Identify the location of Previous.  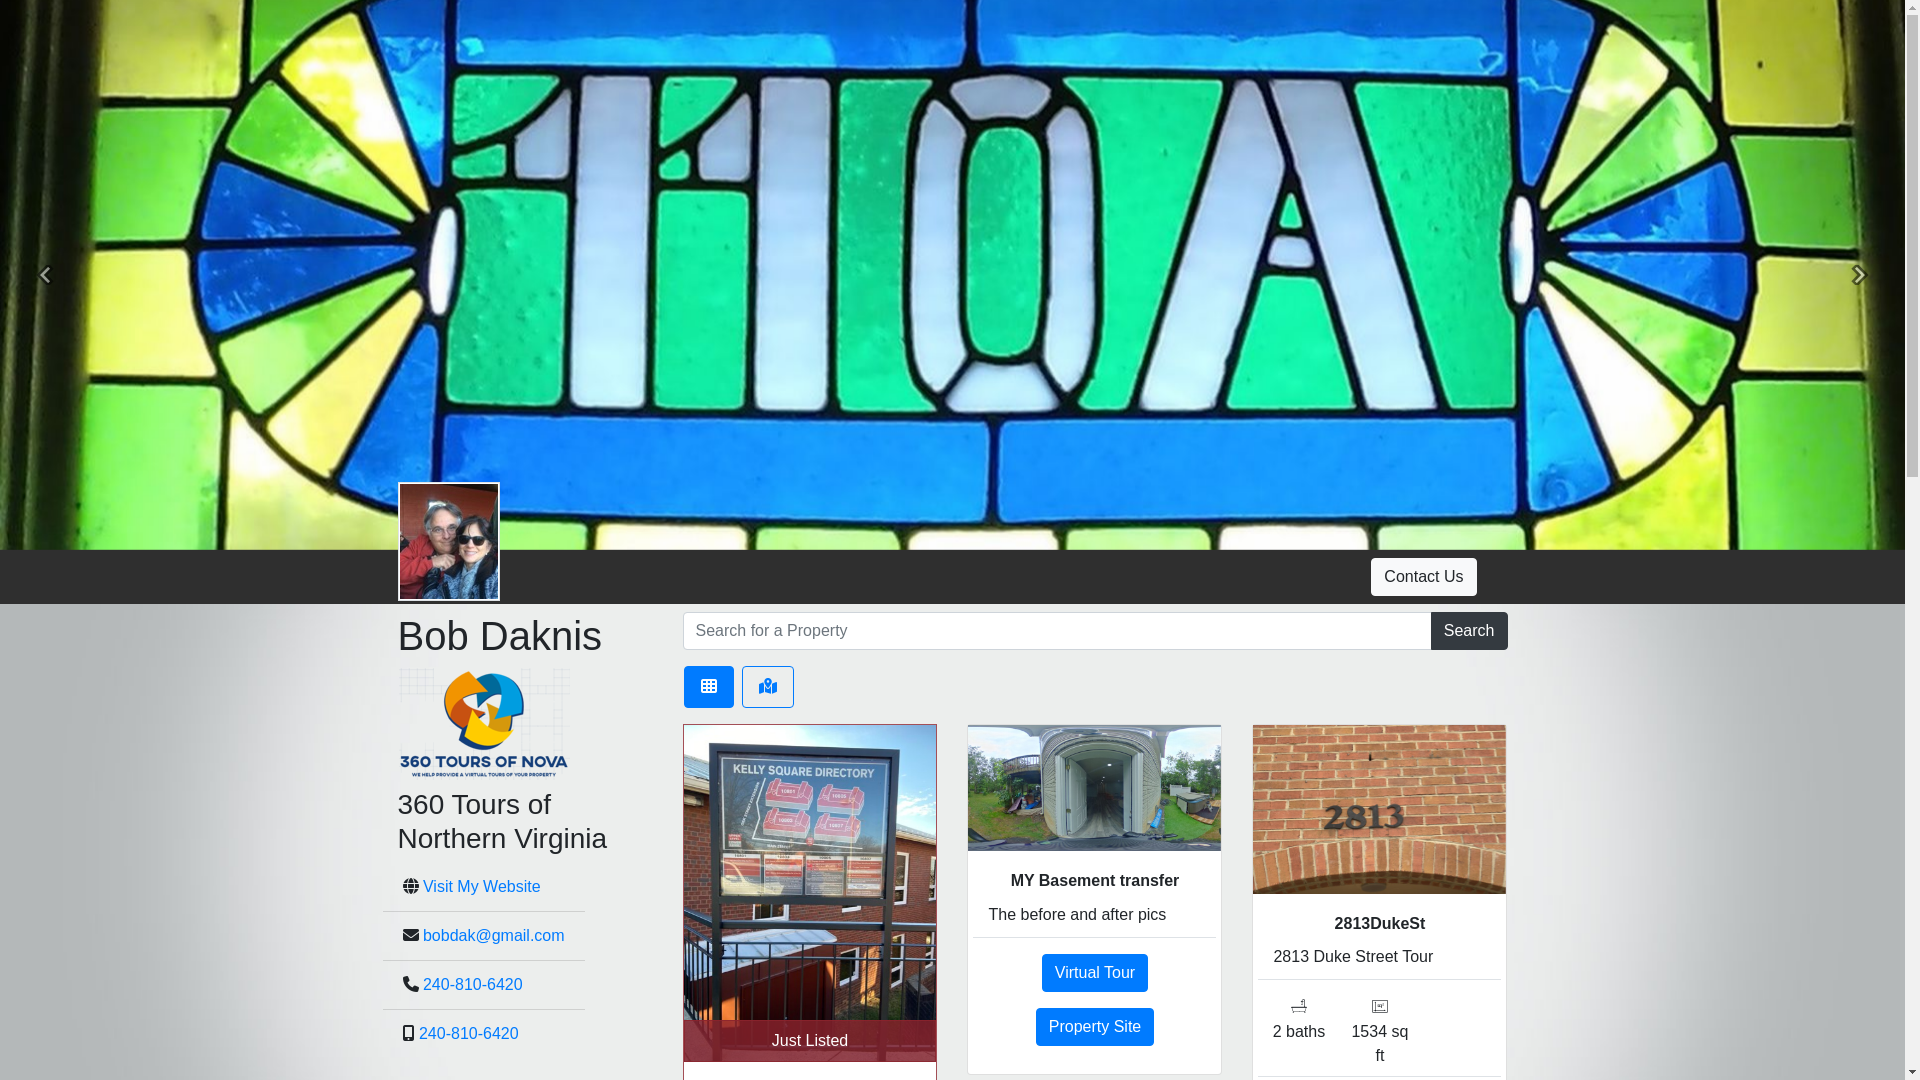
(45, 275).